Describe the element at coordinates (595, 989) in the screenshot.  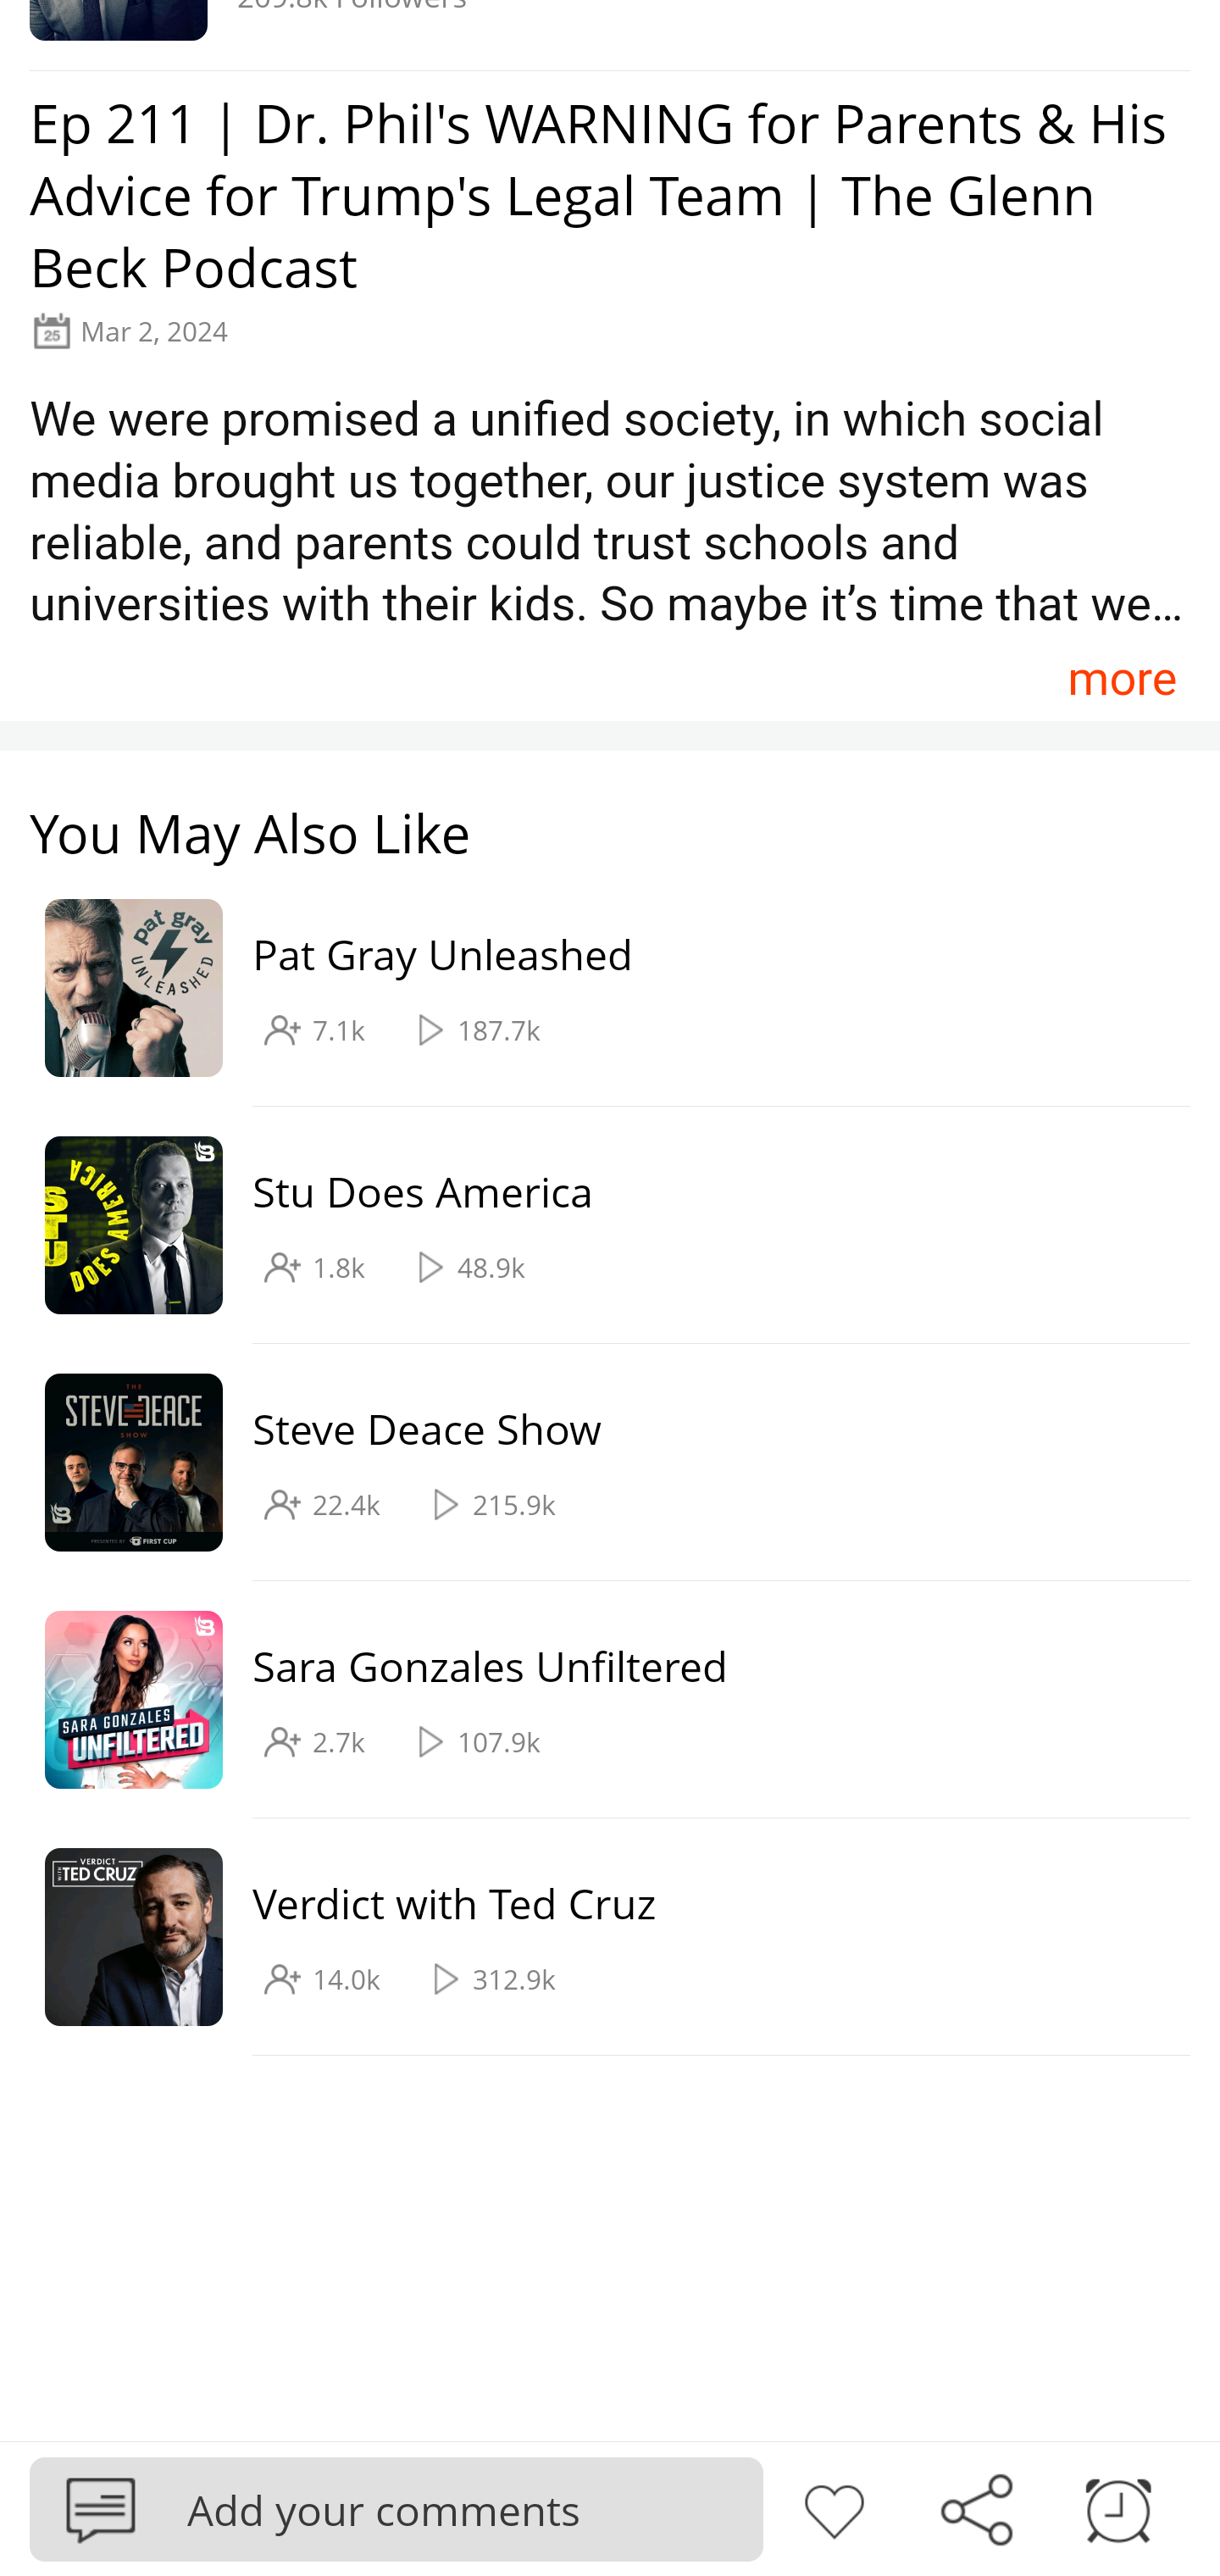
I see `Pat Gray Unleashed 7.1k 187.7k` at that location.